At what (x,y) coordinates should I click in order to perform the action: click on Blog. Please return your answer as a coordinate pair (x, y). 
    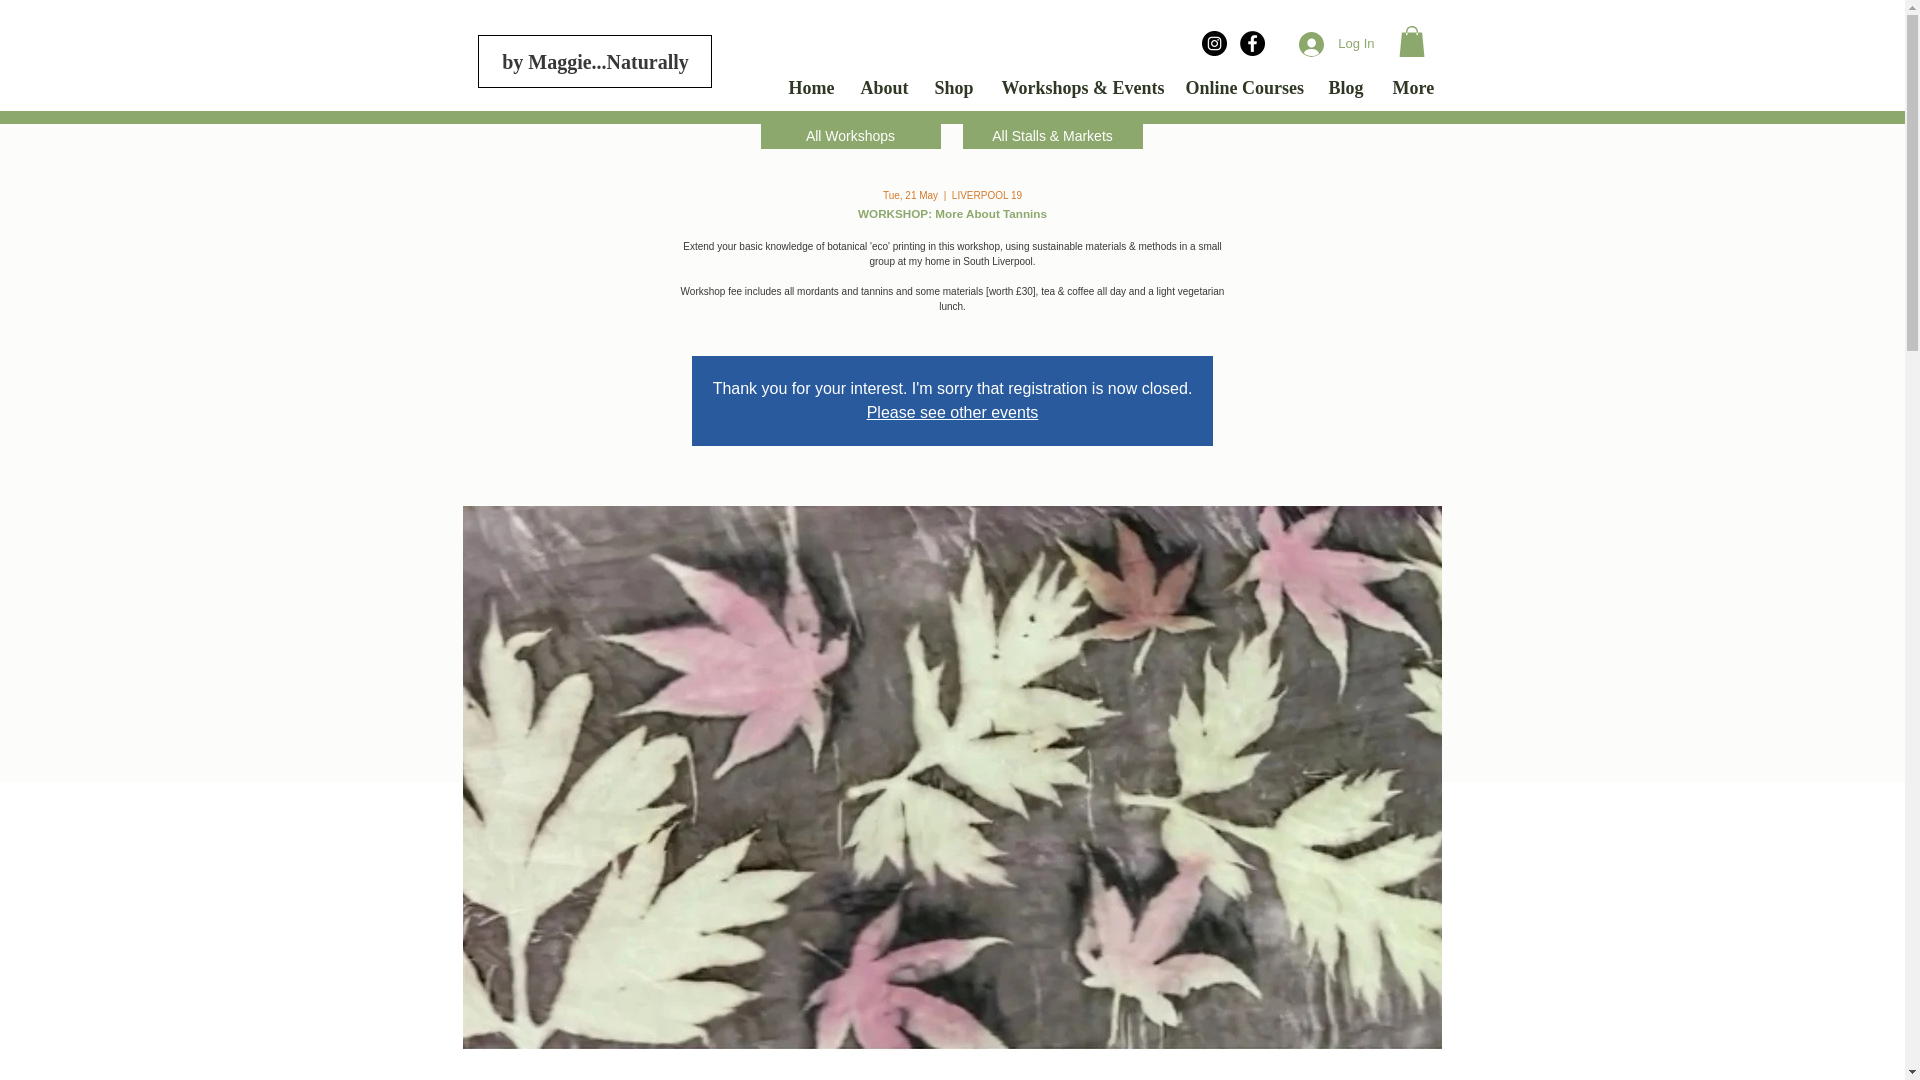
    Looking at the image, I should click on (1346, 88).